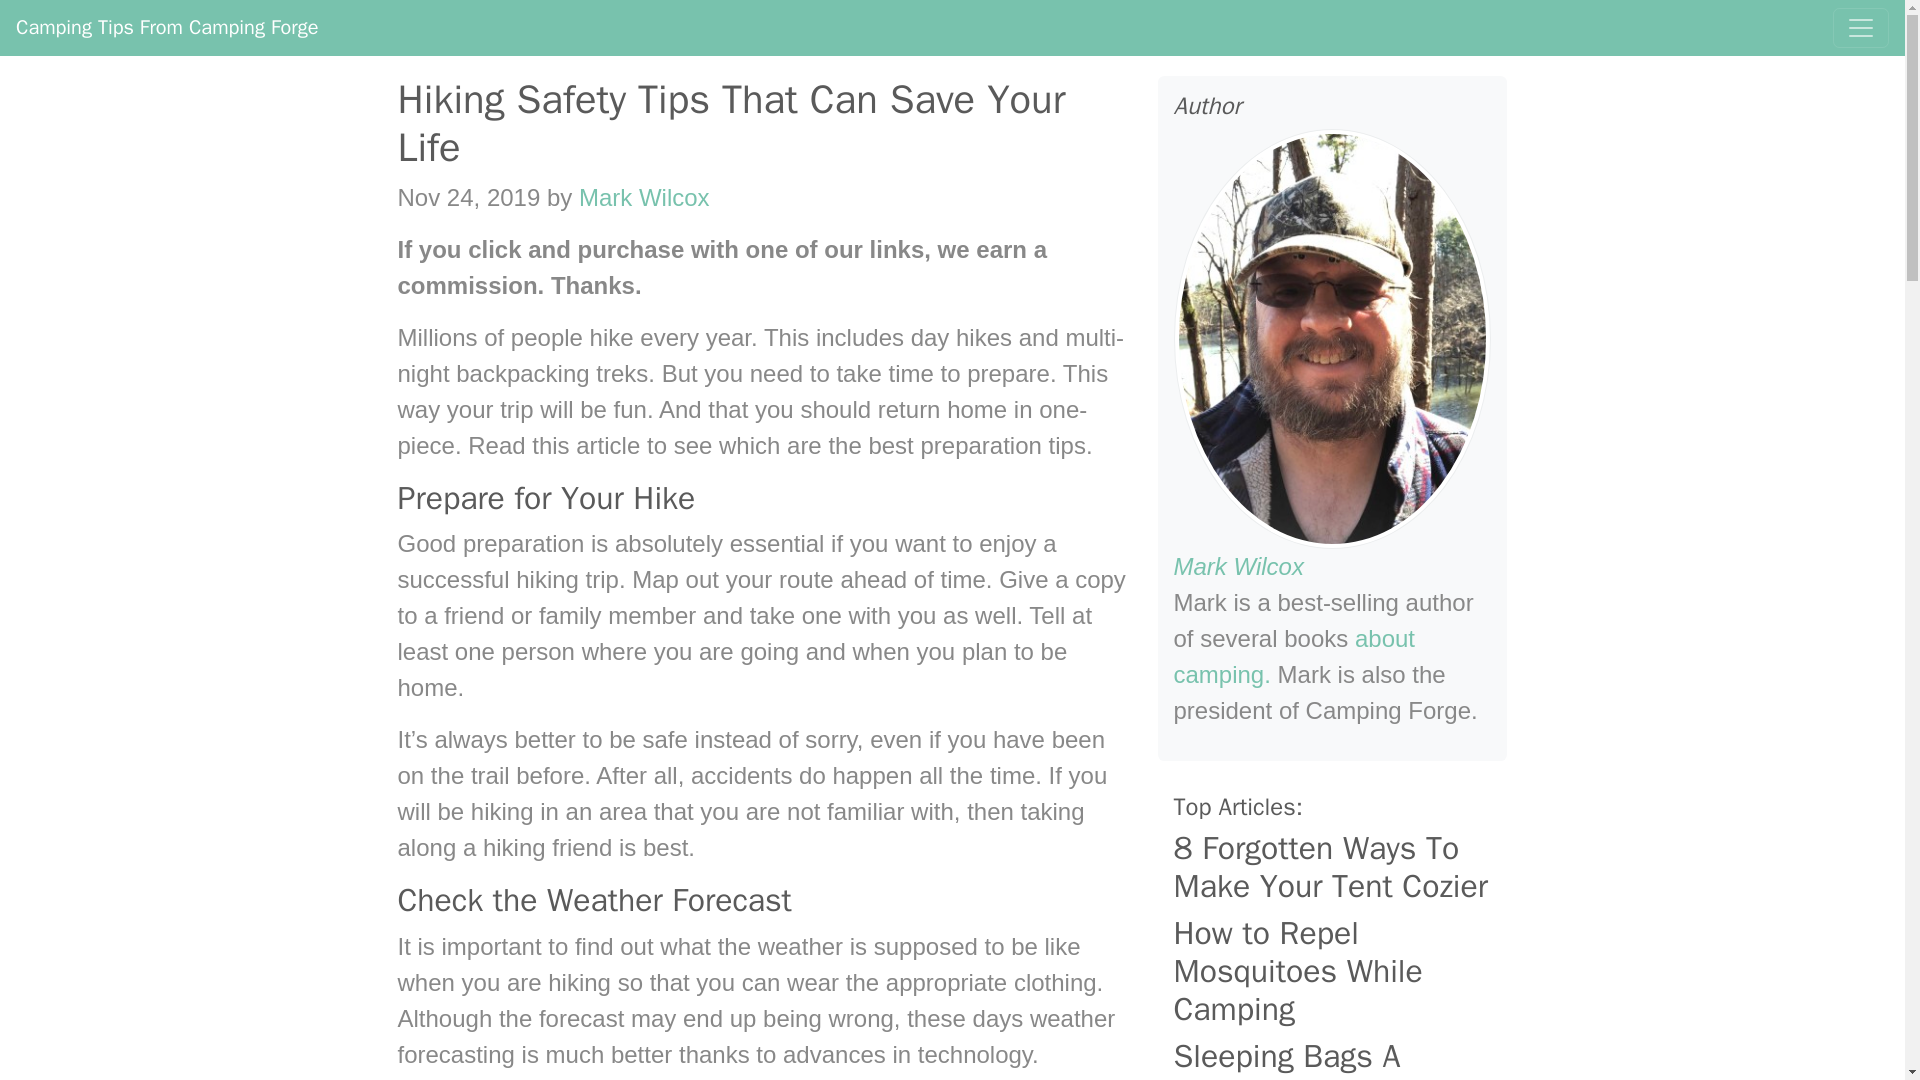 This screenshot has width=1920, height=1080. What do you see at coordinates (1332, 1058) in the screenshot?
I see `Sleeping Bags A Complete Guide` at bounding box center [1332, 1058].